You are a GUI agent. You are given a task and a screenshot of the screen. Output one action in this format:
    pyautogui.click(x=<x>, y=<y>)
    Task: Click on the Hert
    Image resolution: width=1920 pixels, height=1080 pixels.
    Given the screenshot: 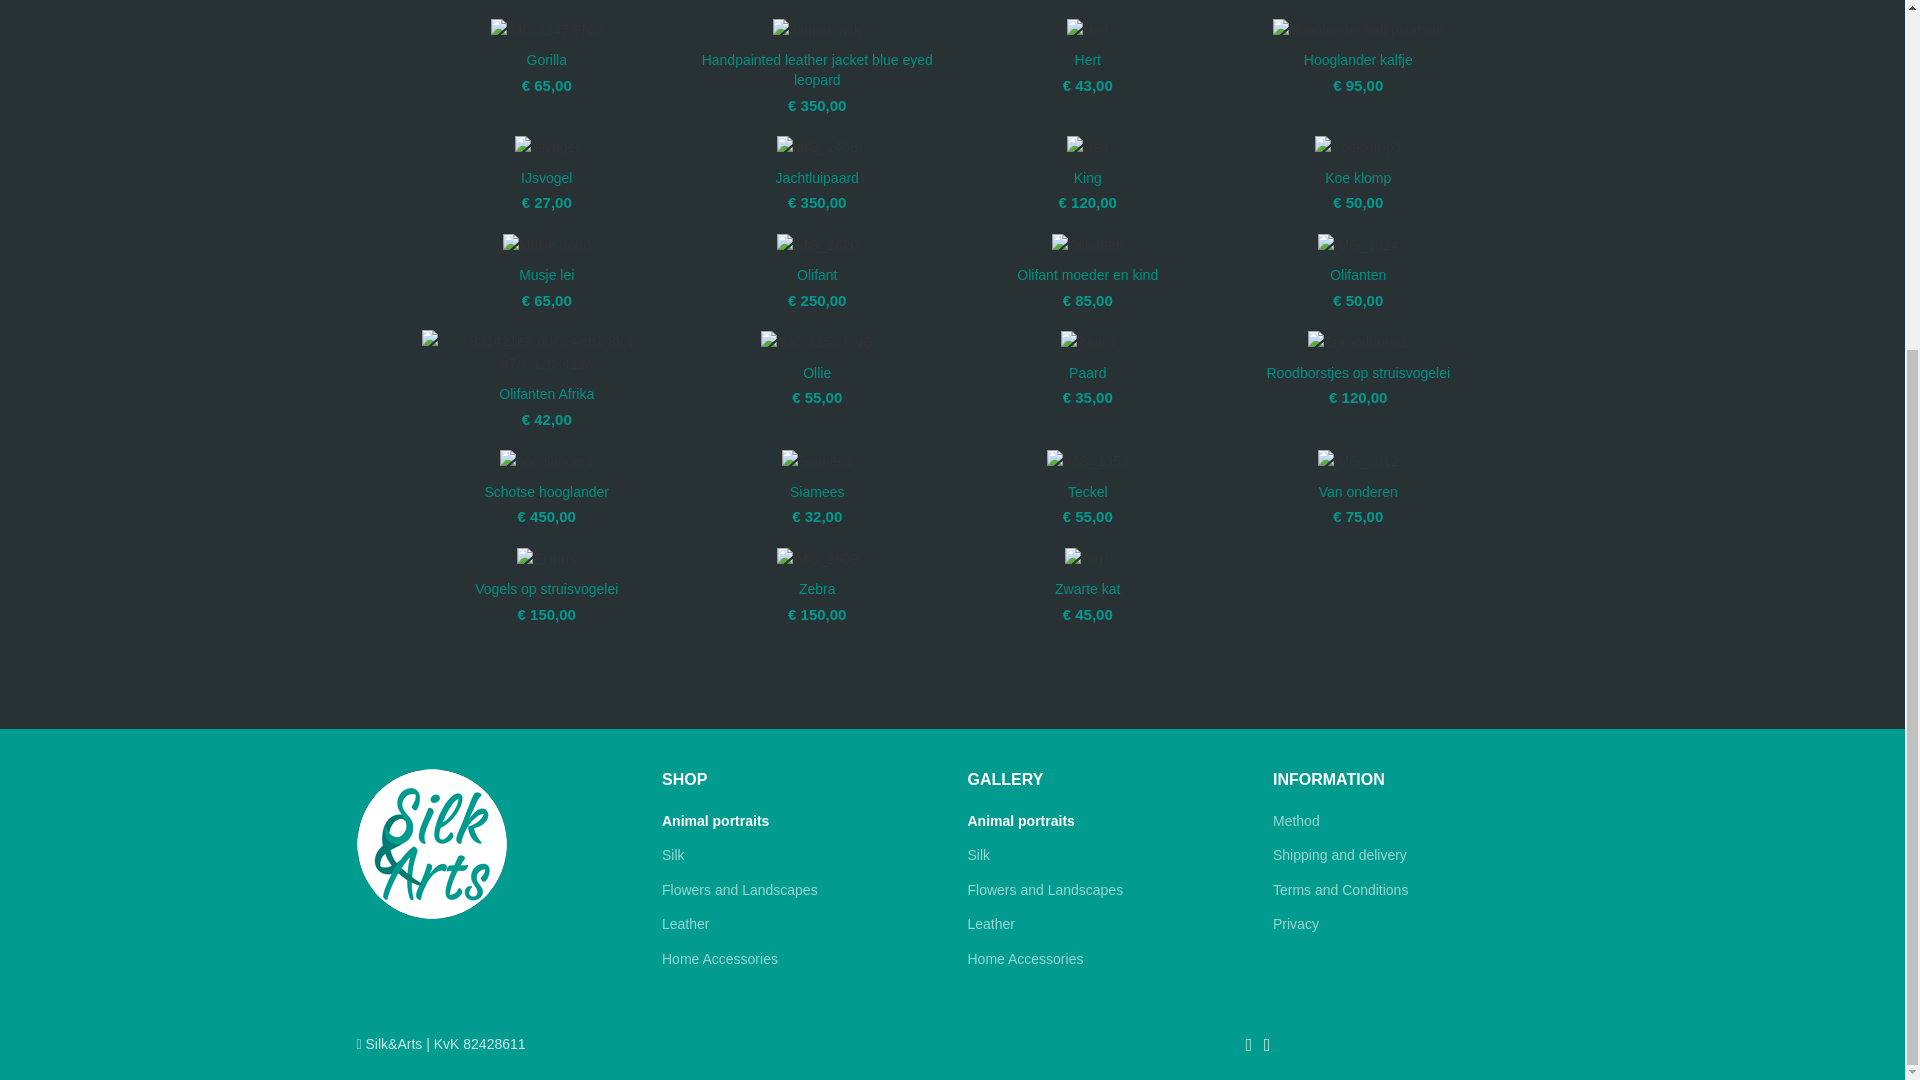 What is the action you would take?
    pyautogui.click(x=1088, y=30)
    